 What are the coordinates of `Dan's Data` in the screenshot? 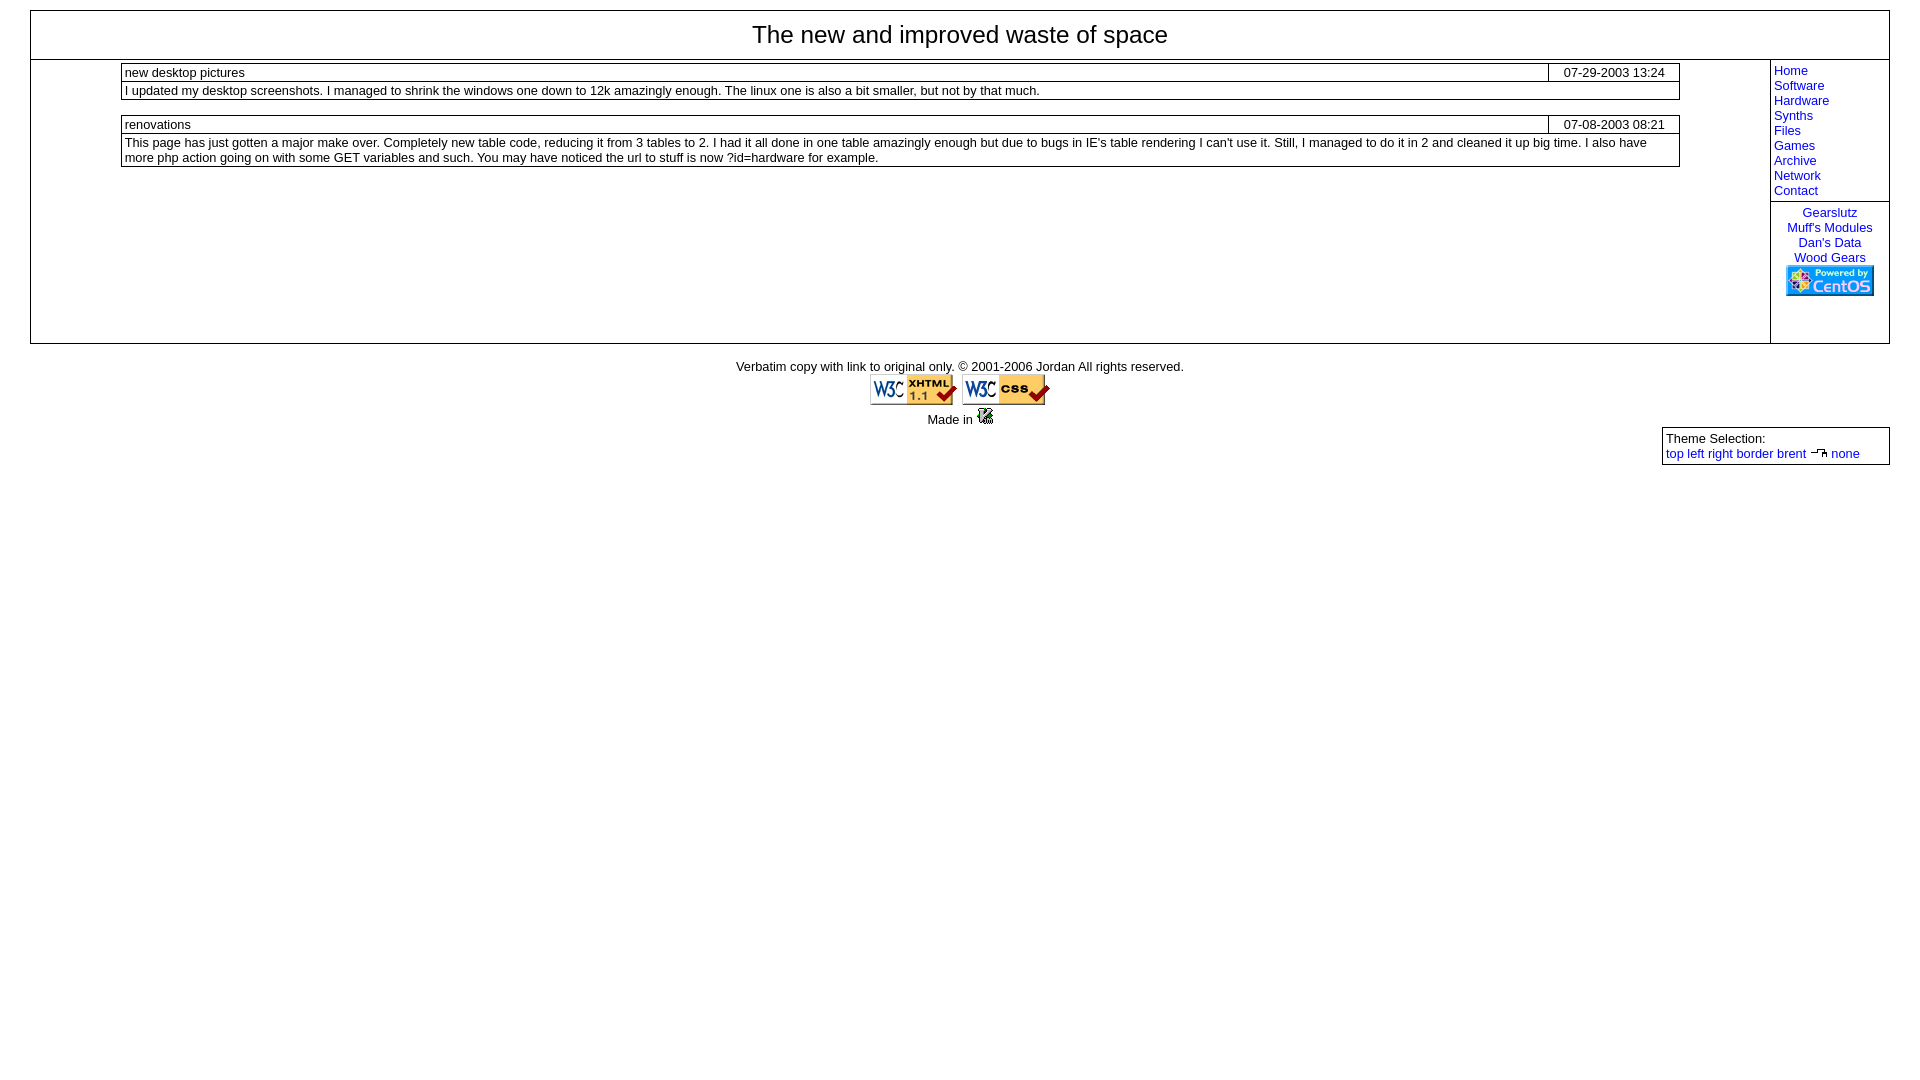 It's located at (1830, 242).